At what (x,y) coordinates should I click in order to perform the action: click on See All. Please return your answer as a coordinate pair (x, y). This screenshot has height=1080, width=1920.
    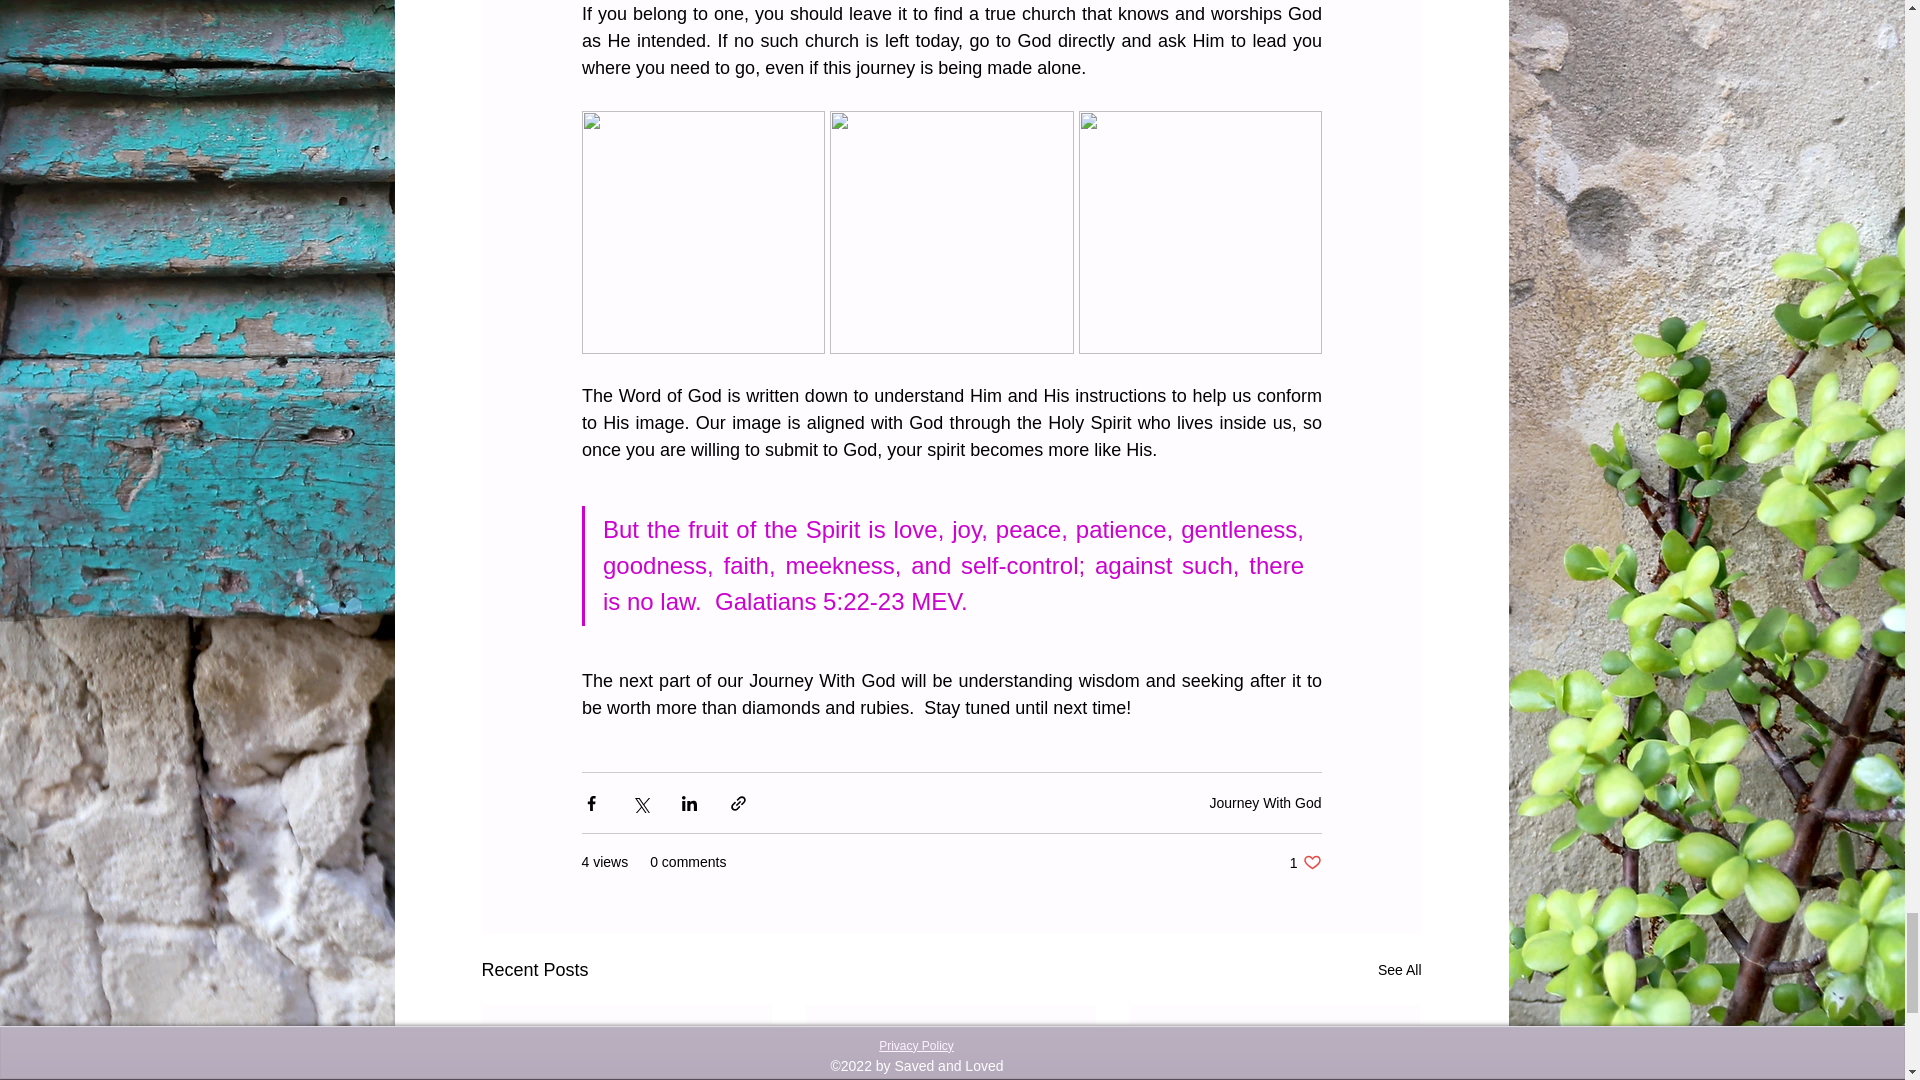
    Looking at the image, I should click on (1400, 970).